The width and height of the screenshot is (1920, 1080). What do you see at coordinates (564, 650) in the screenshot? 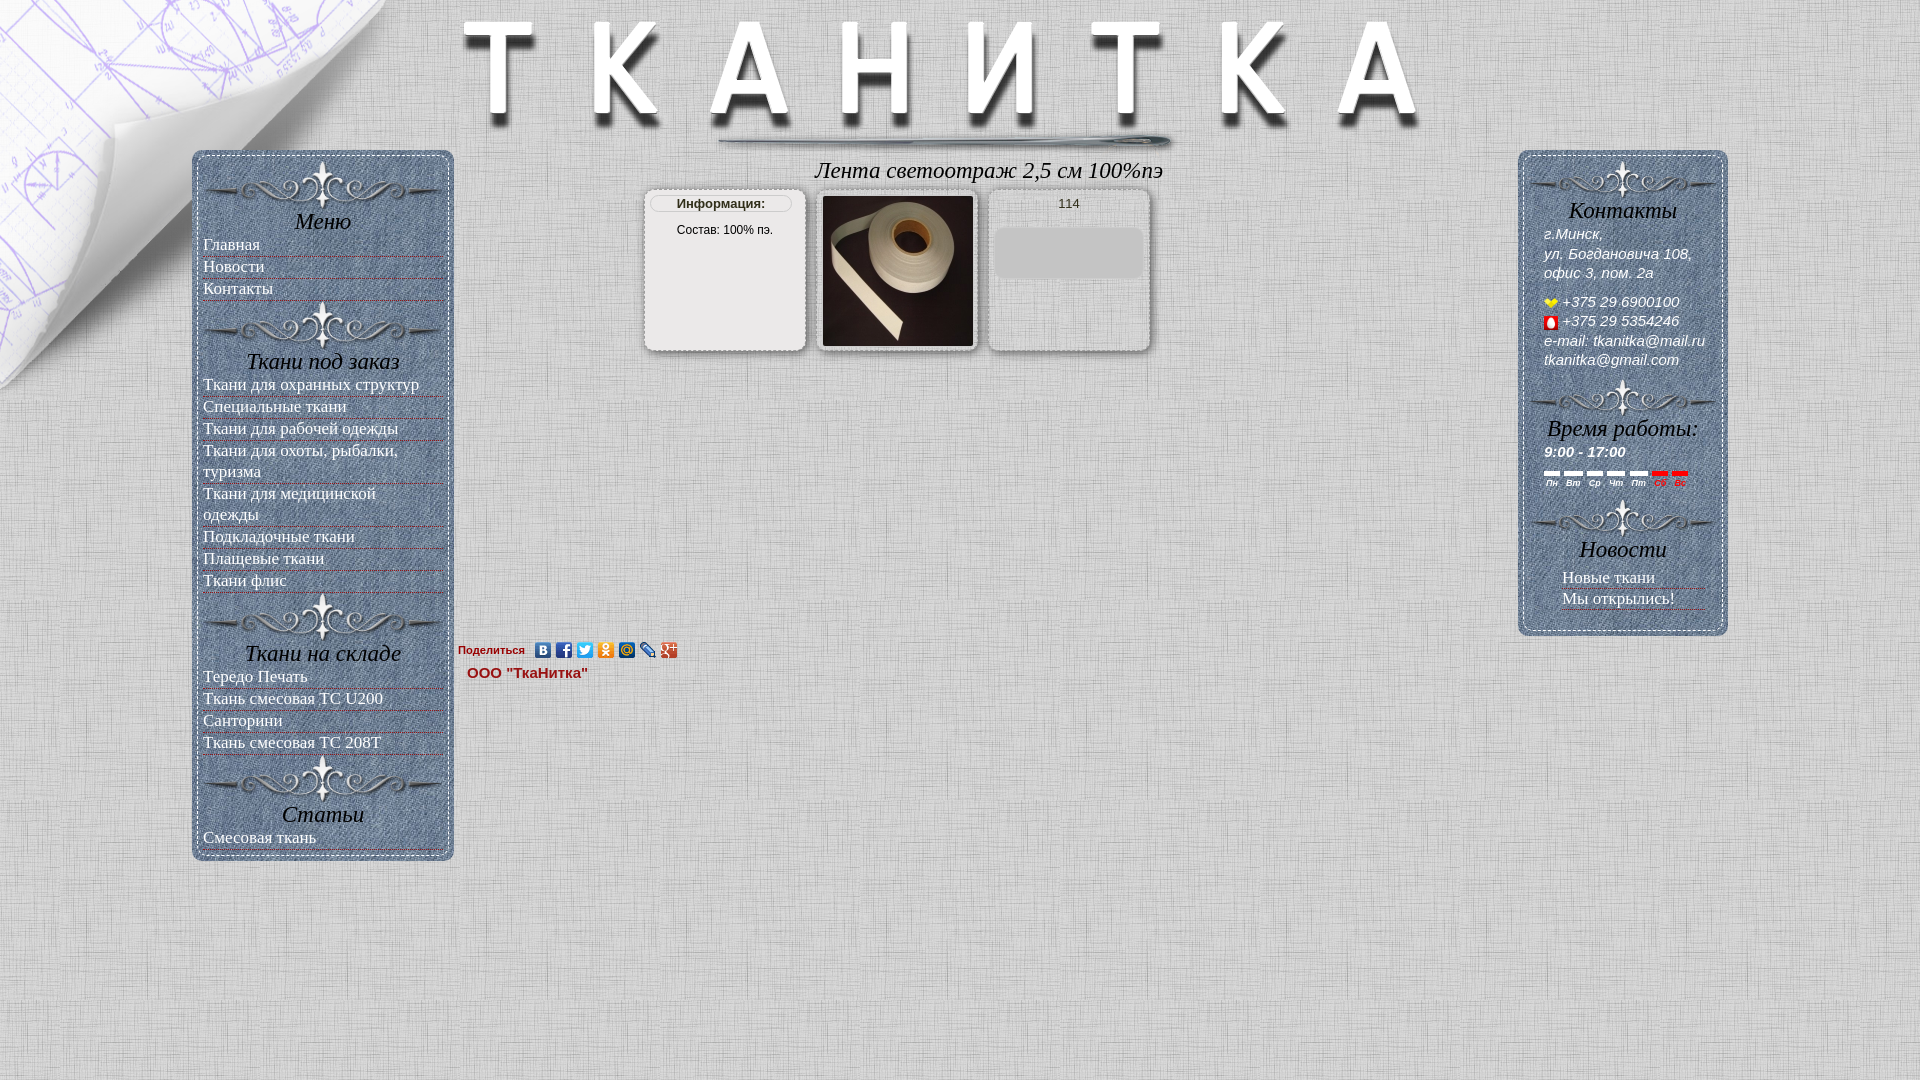
I see `Facebook` at bounding box center [564, 650].